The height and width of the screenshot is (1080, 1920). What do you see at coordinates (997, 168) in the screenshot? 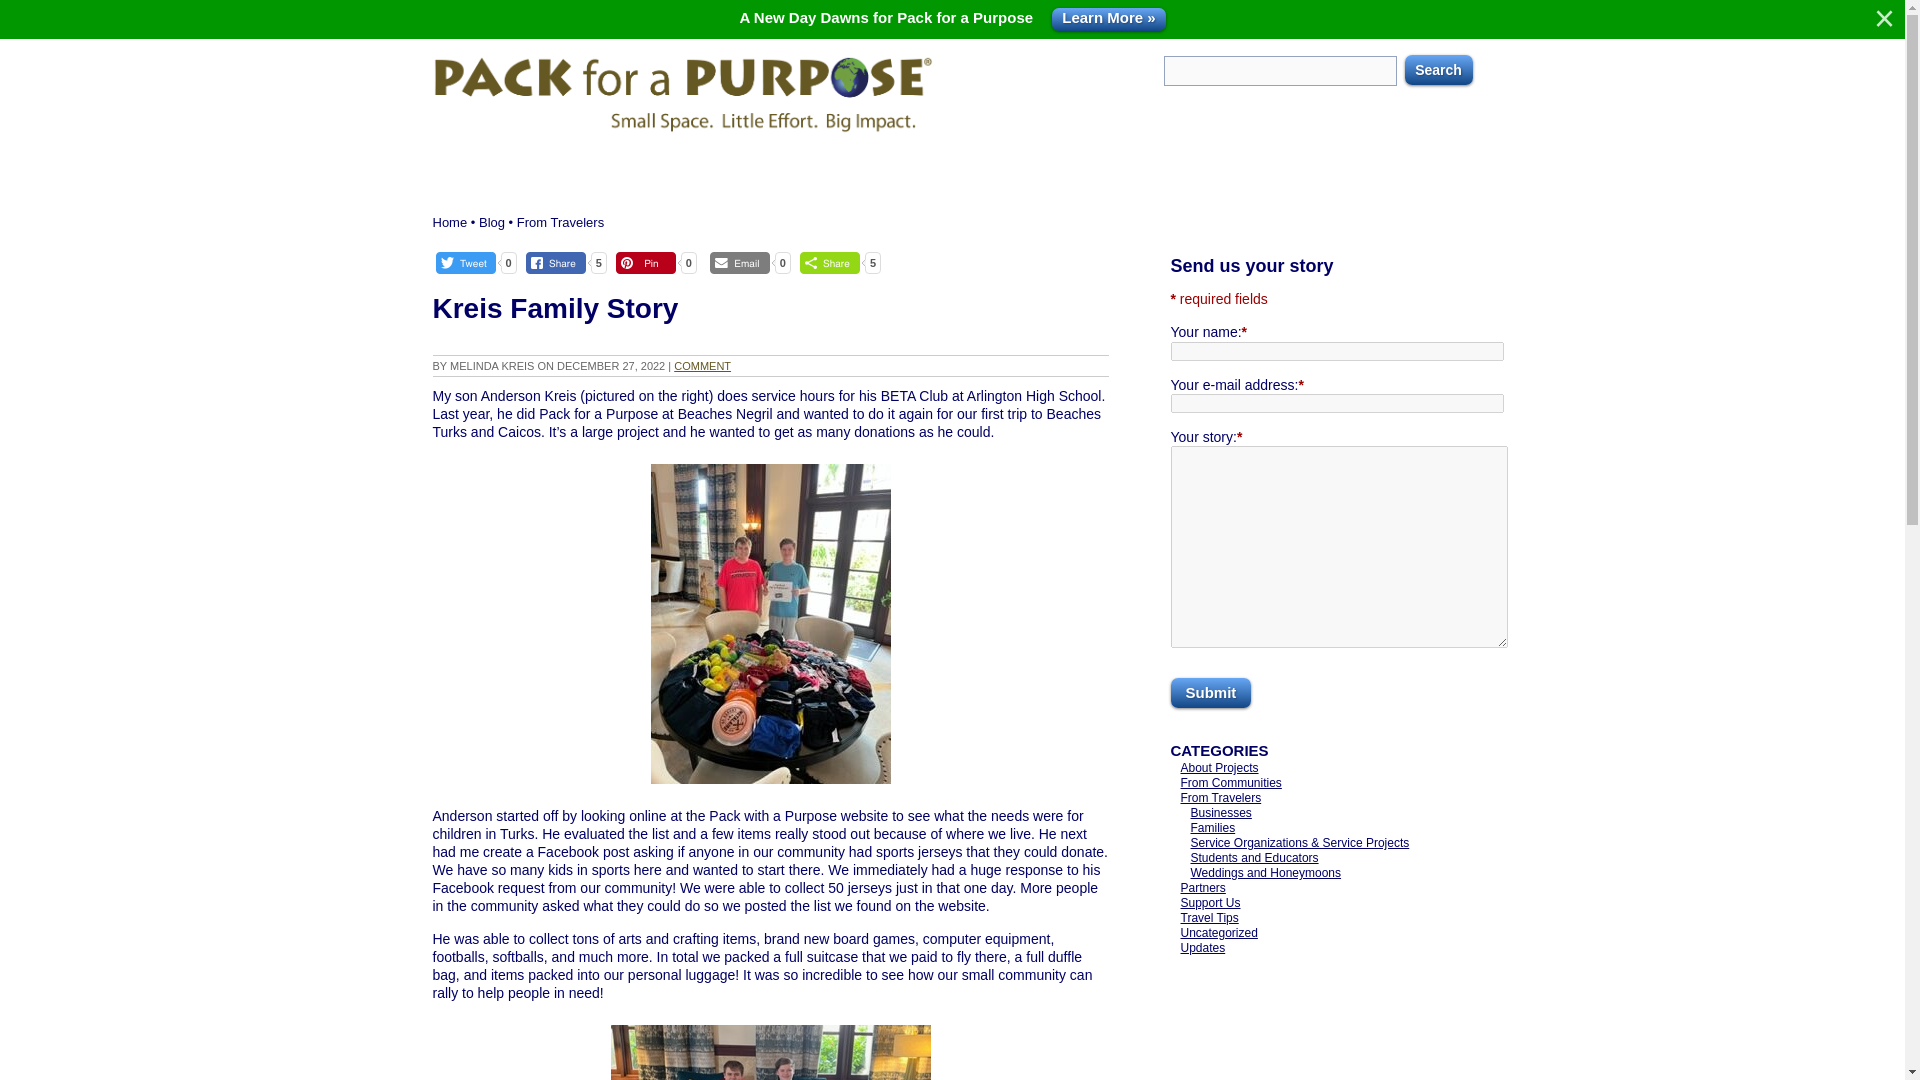
I see `Initiatives` at bounding box center [997, 168].